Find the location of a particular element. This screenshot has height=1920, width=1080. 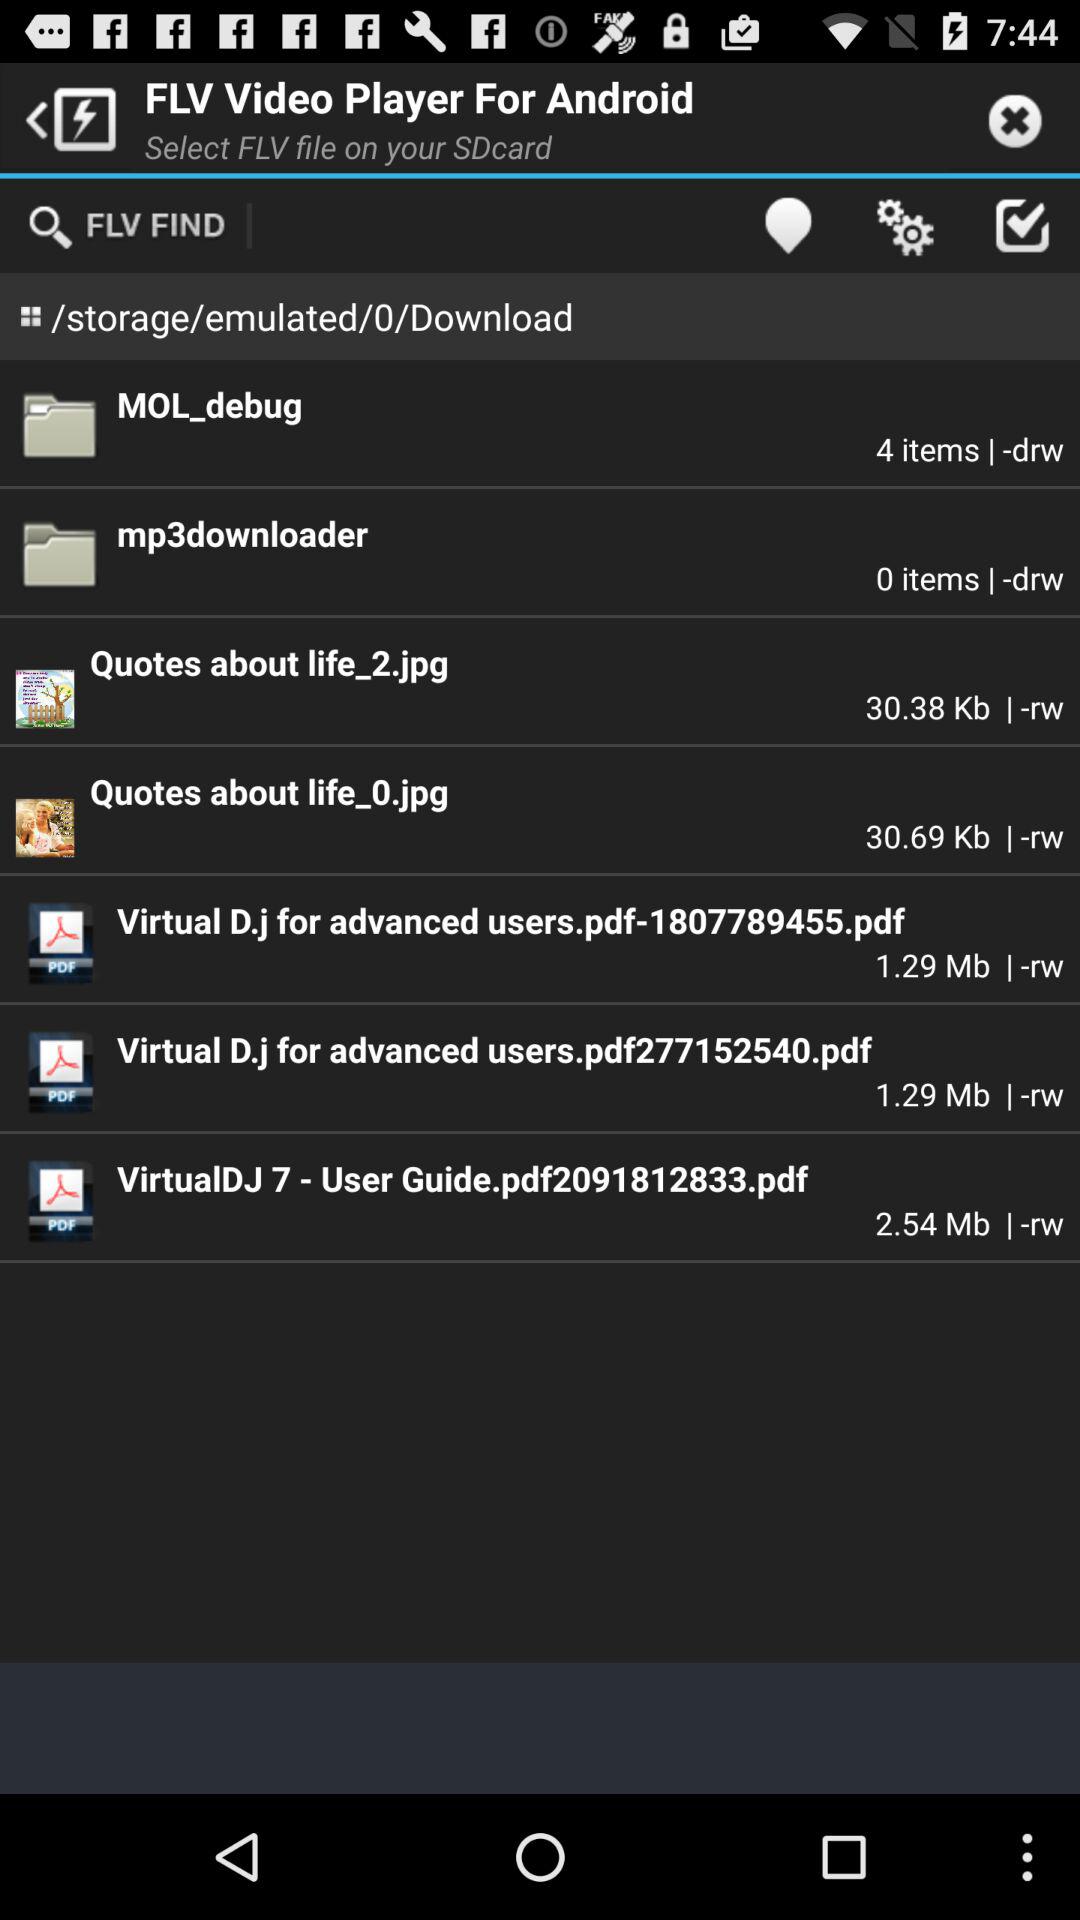

press item to the left of flv video player icon is located at coordinates (66, 118).